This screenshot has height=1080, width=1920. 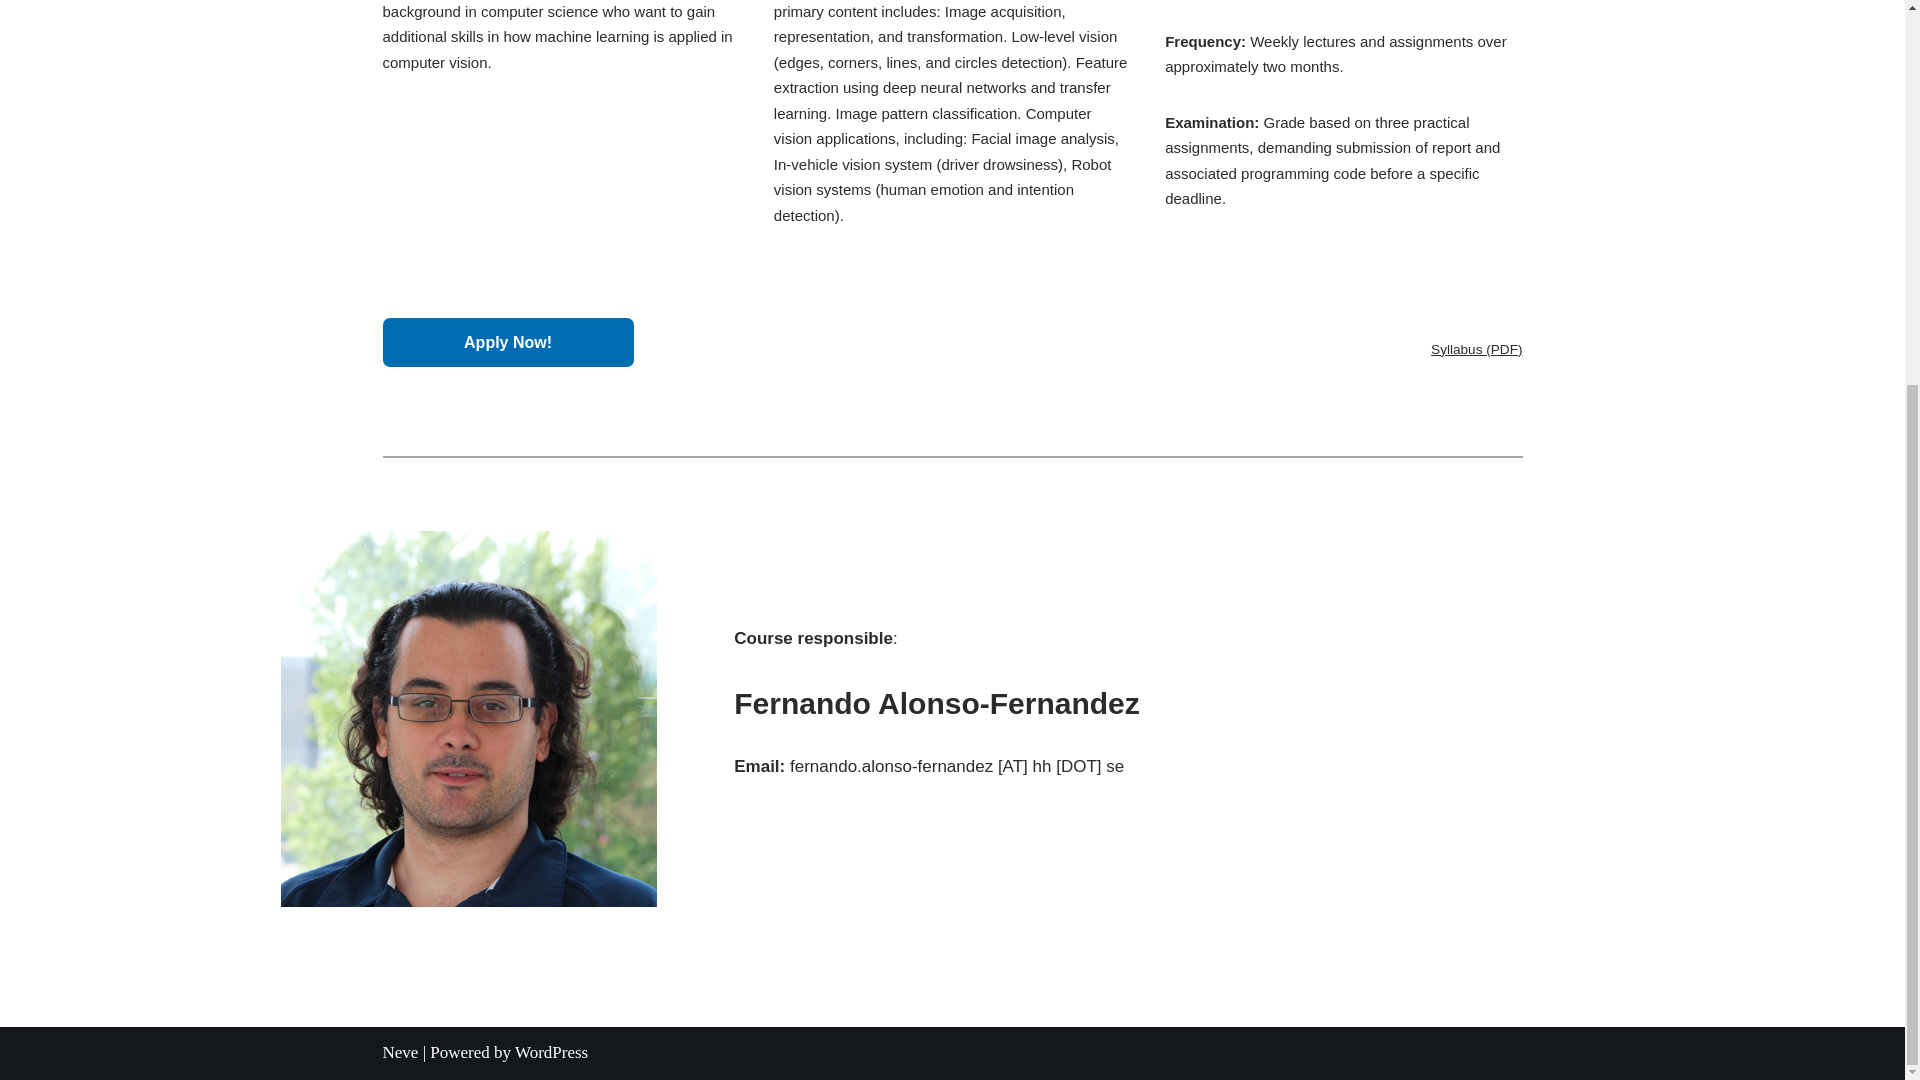 What do you see at coordinates (508, 342) in the screenshot?
I see `Apply Now!` at bounding box center [508, 342].